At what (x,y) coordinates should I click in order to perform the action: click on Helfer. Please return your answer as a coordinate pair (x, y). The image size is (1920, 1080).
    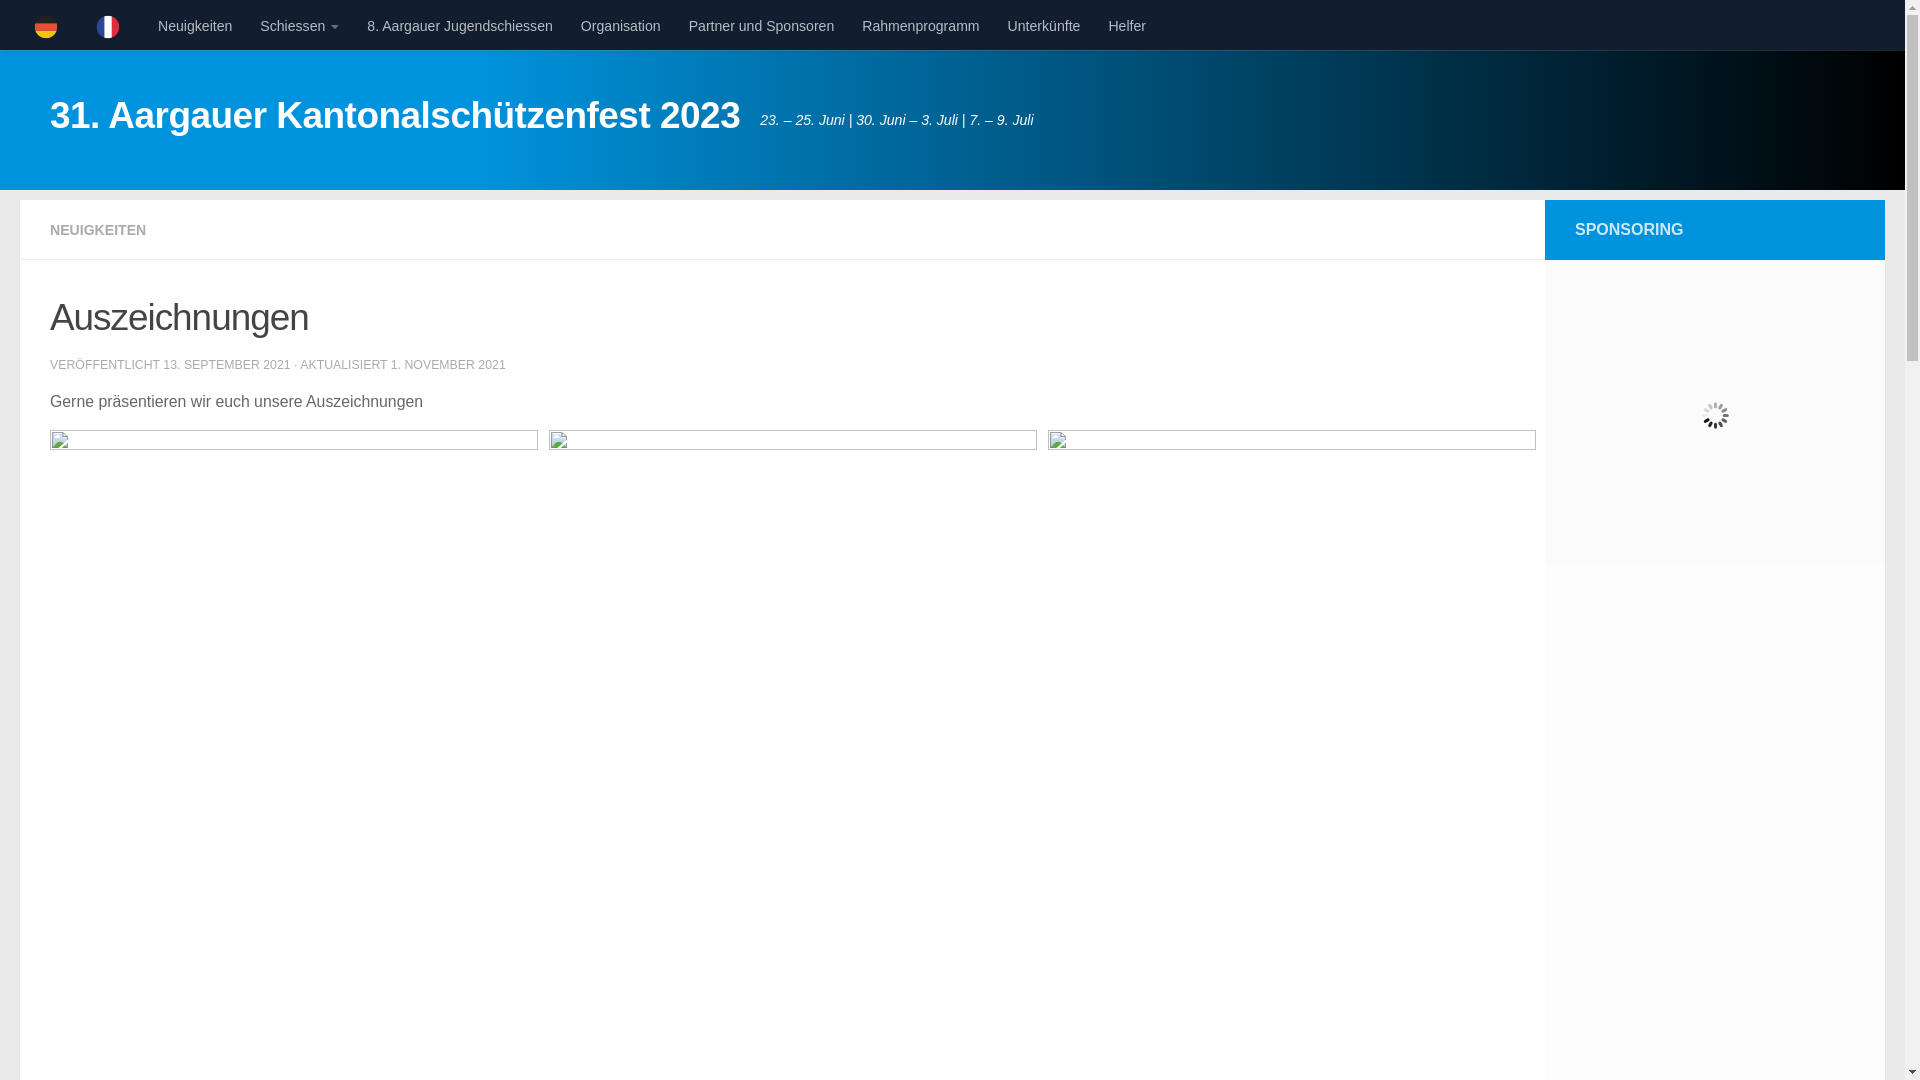
    Looking at the image, I should click on (1127, 26).